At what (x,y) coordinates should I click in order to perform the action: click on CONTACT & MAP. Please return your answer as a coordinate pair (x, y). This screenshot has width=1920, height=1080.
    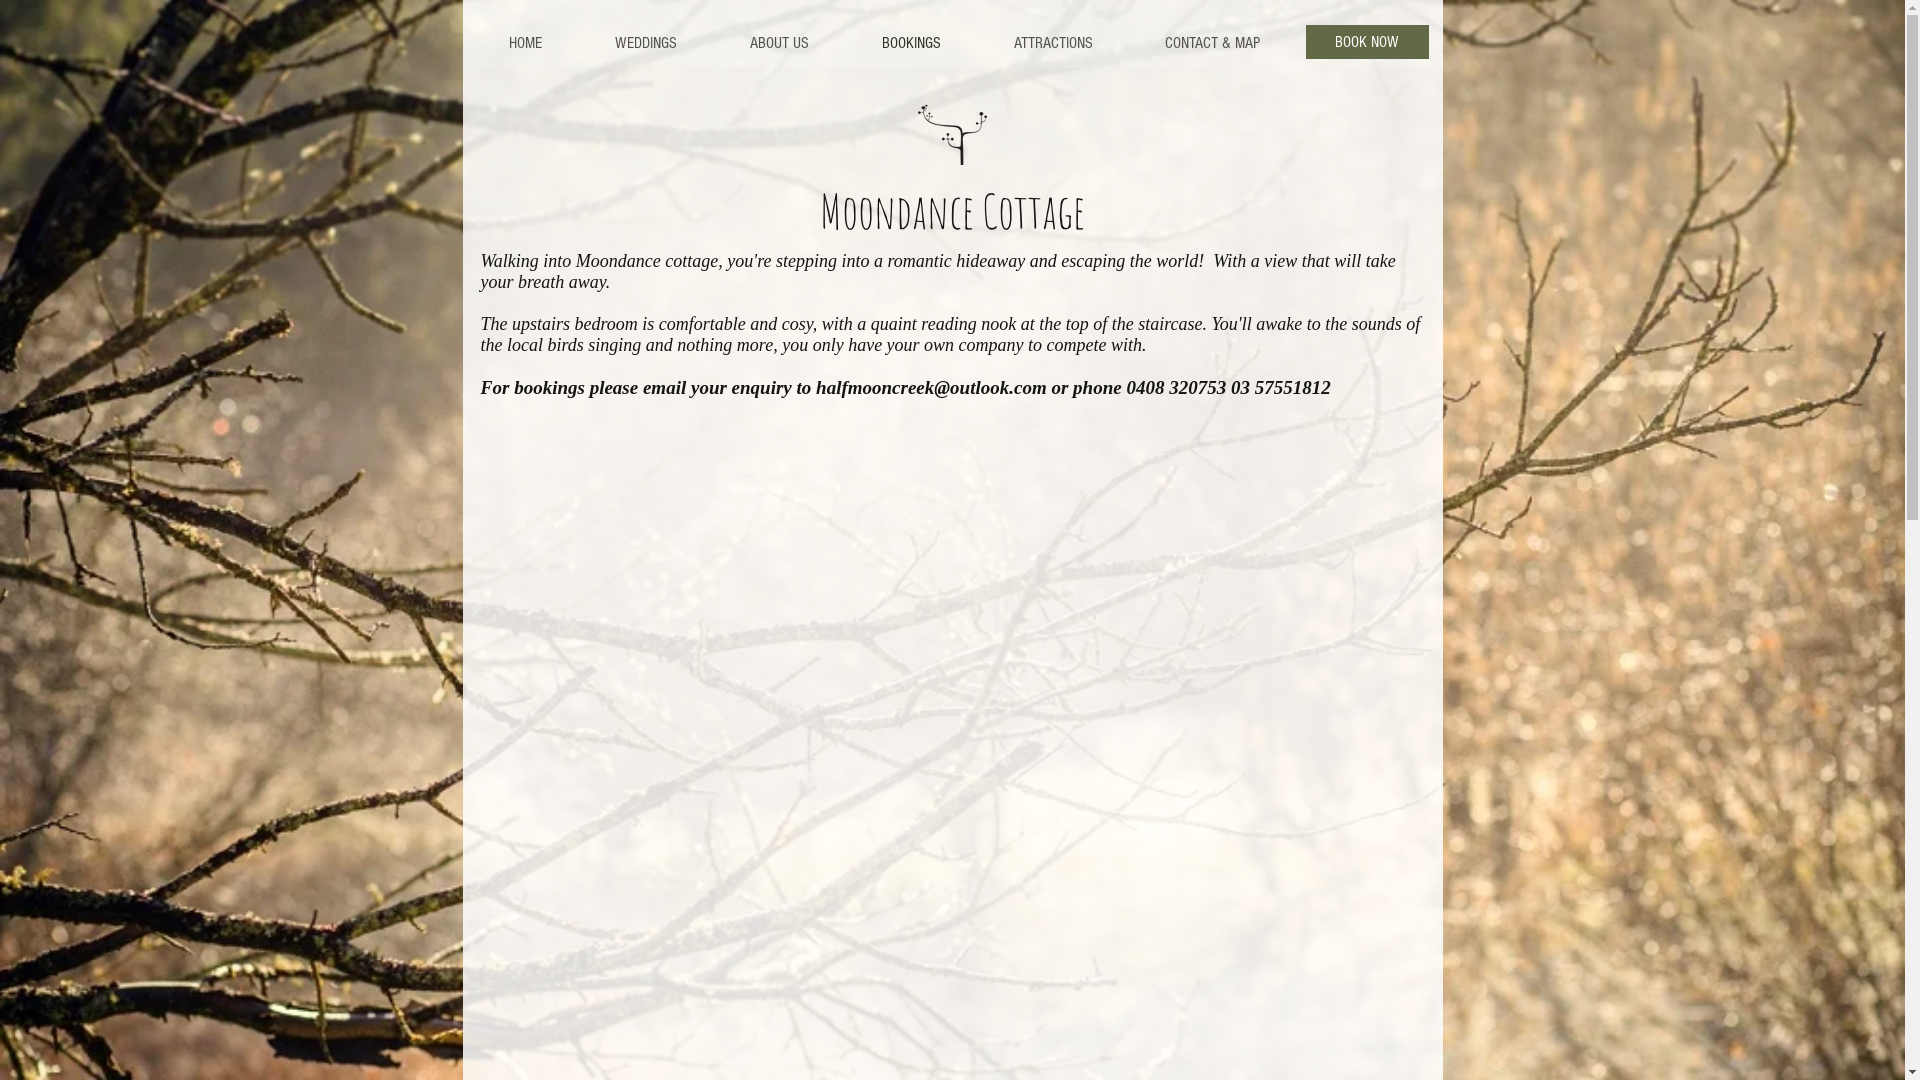
    Looking at the image, I should click on (1212, 44).